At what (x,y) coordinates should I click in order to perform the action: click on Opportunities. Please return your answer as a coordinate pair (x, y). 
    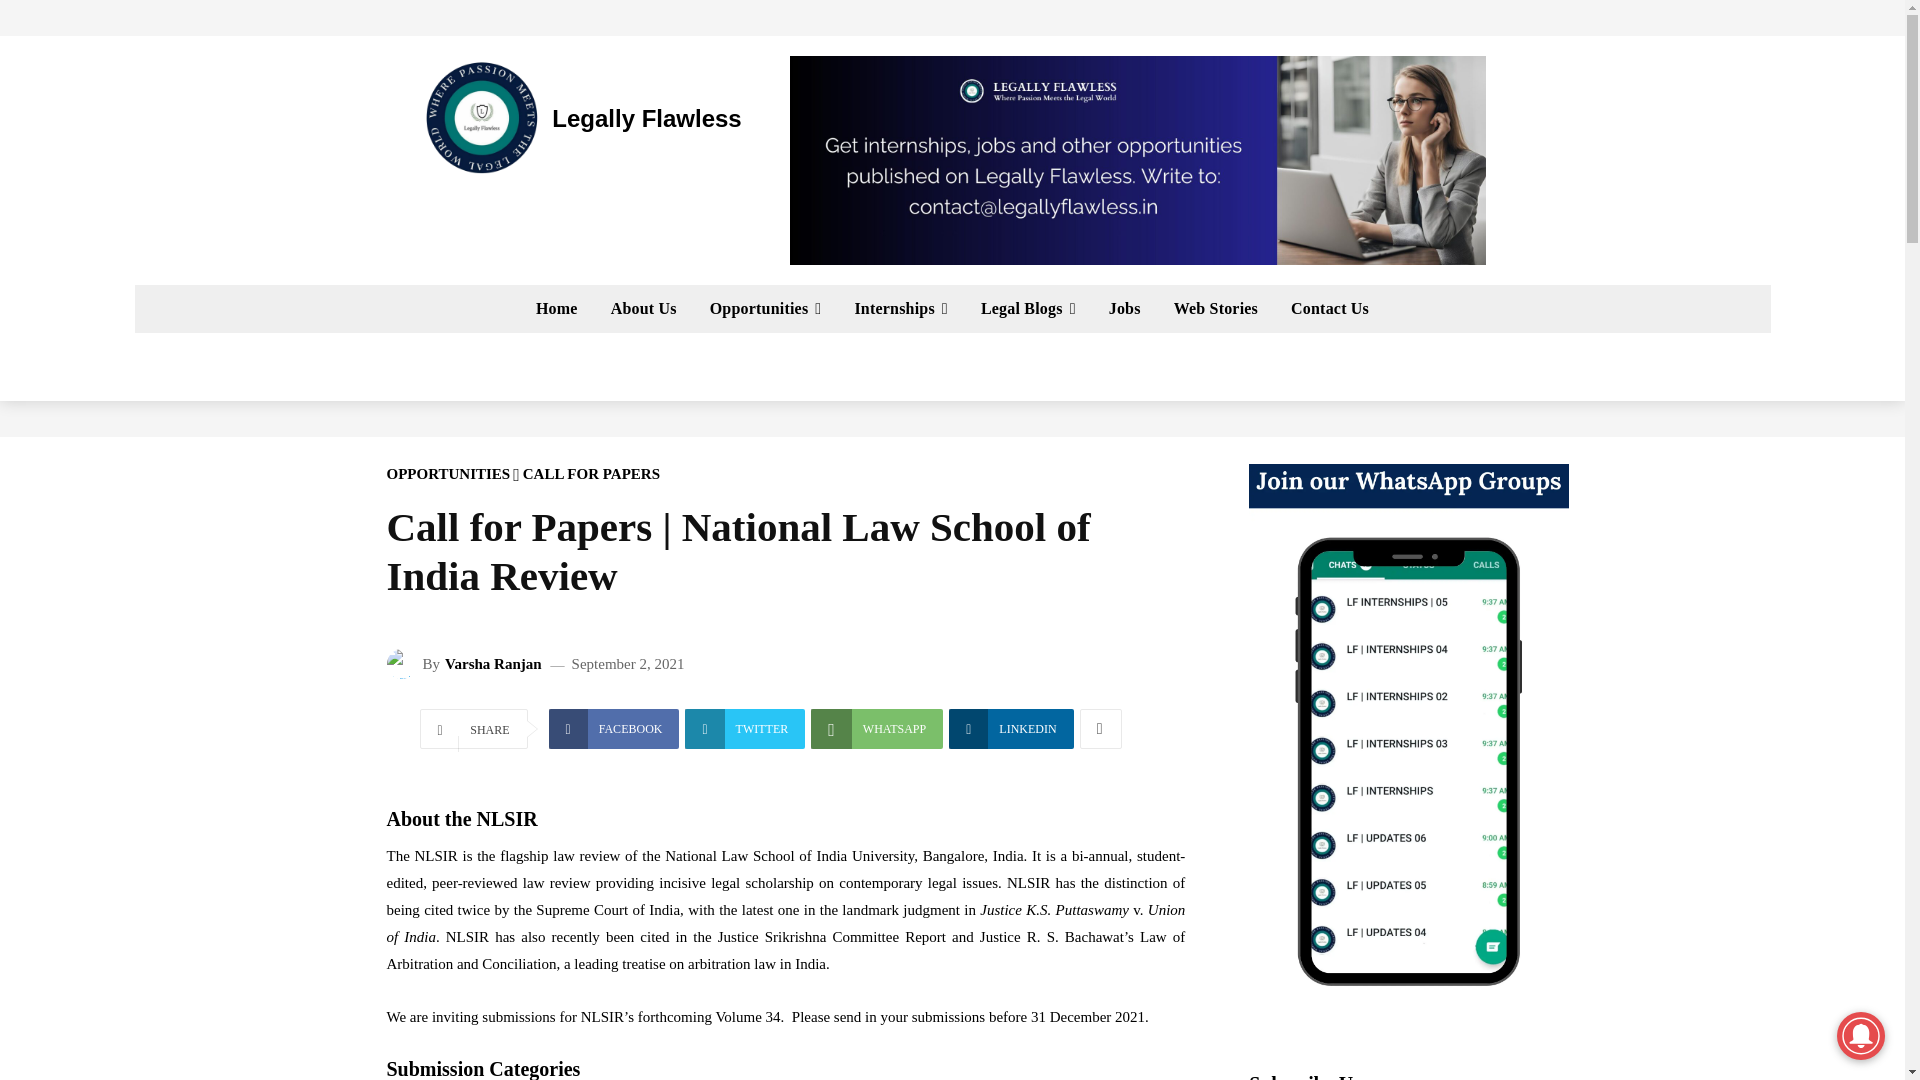
    Looking at the image, I should click on (765, 308).